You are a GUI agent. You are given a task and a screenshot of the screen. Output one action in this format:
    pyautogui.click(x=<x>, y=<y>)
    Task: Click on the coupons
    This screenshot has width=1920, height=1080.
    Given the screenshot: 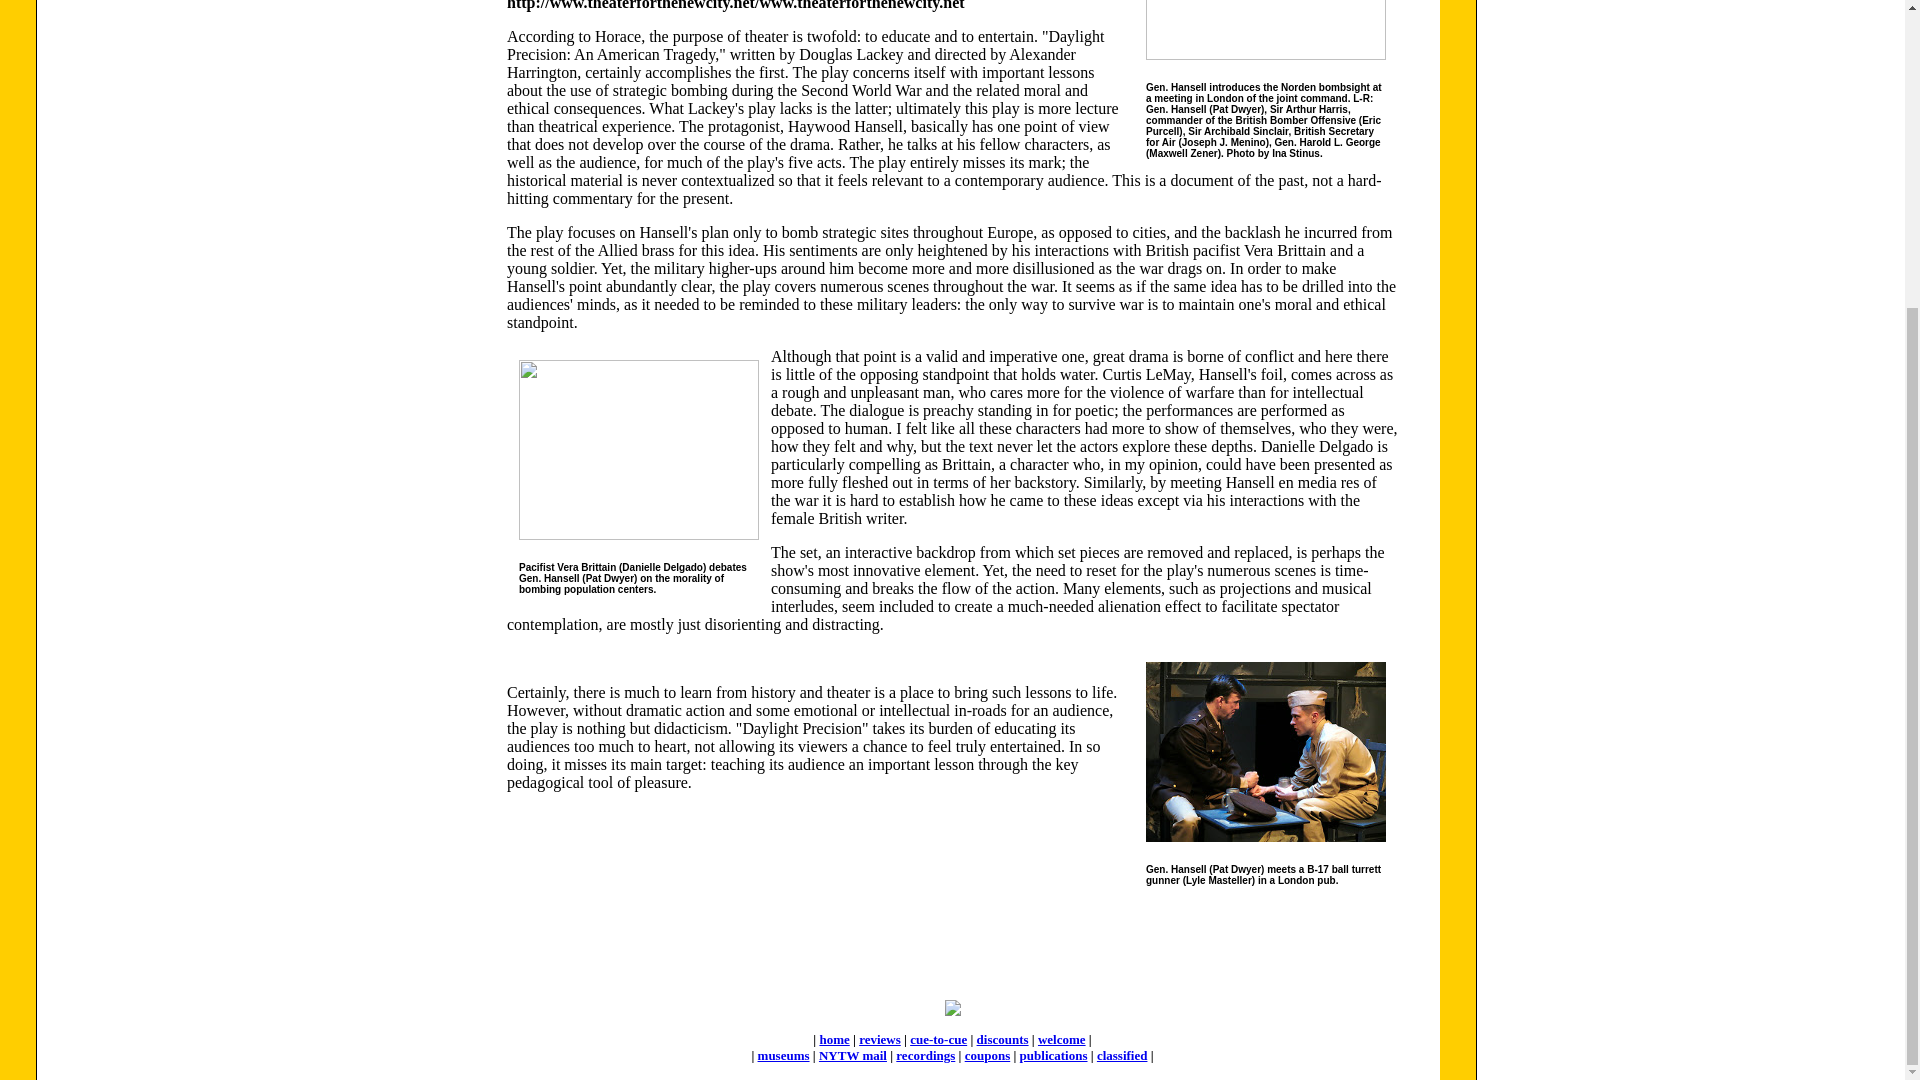 What is the action you would take?
    pyautogui.click(x=988, y=1054)
    